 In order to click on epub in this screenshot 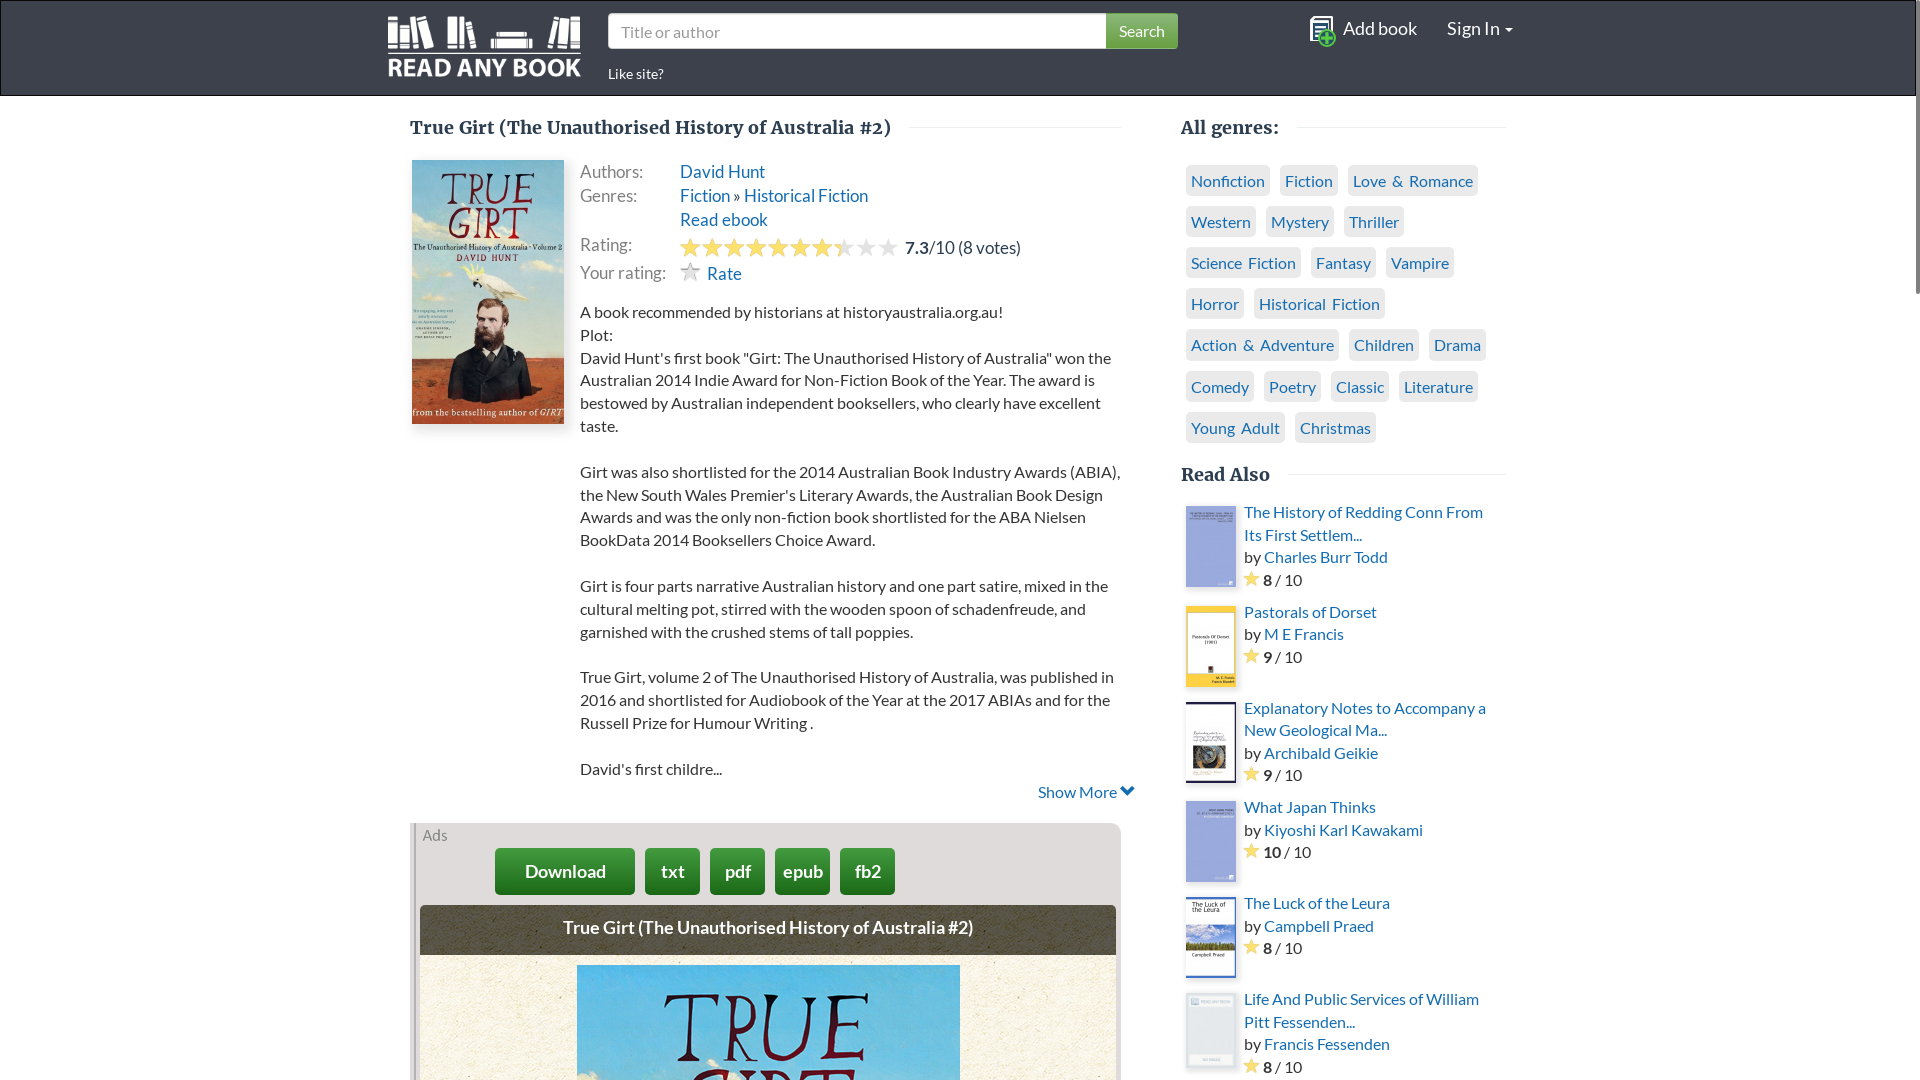, I will do `click(802, 872)`.